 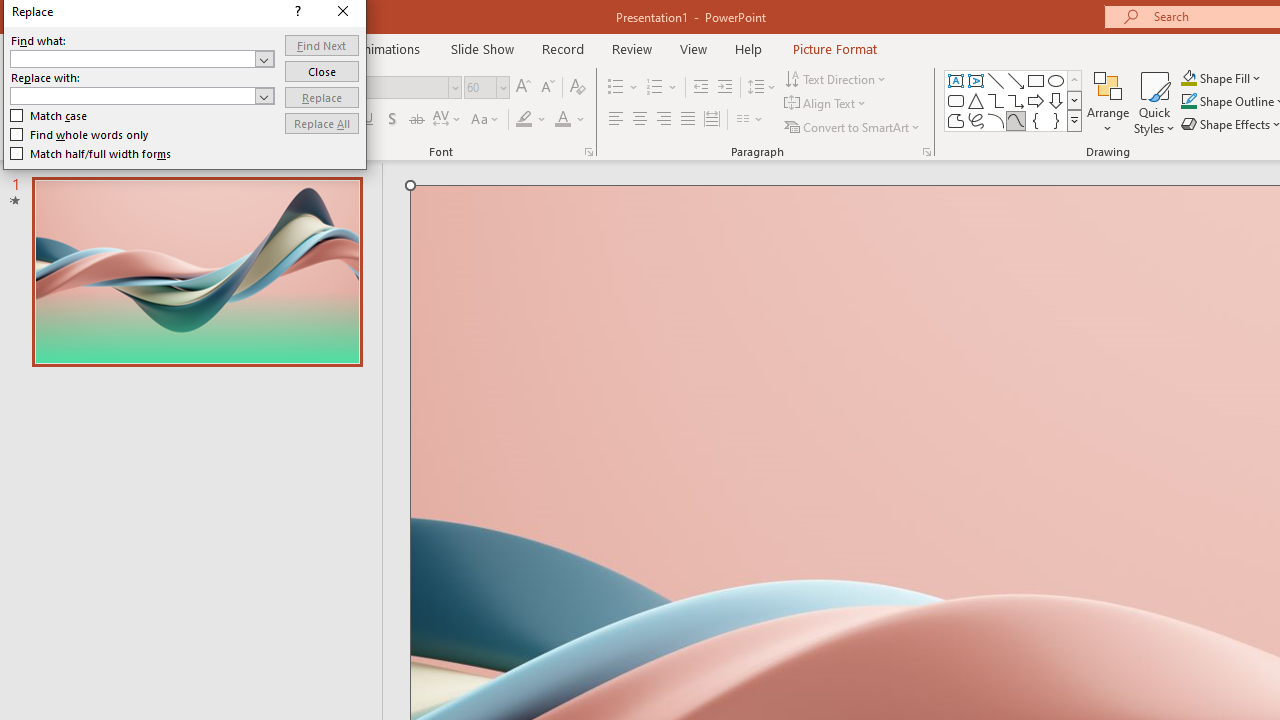 I want to click on Numbering, so click(x=654, y=88).